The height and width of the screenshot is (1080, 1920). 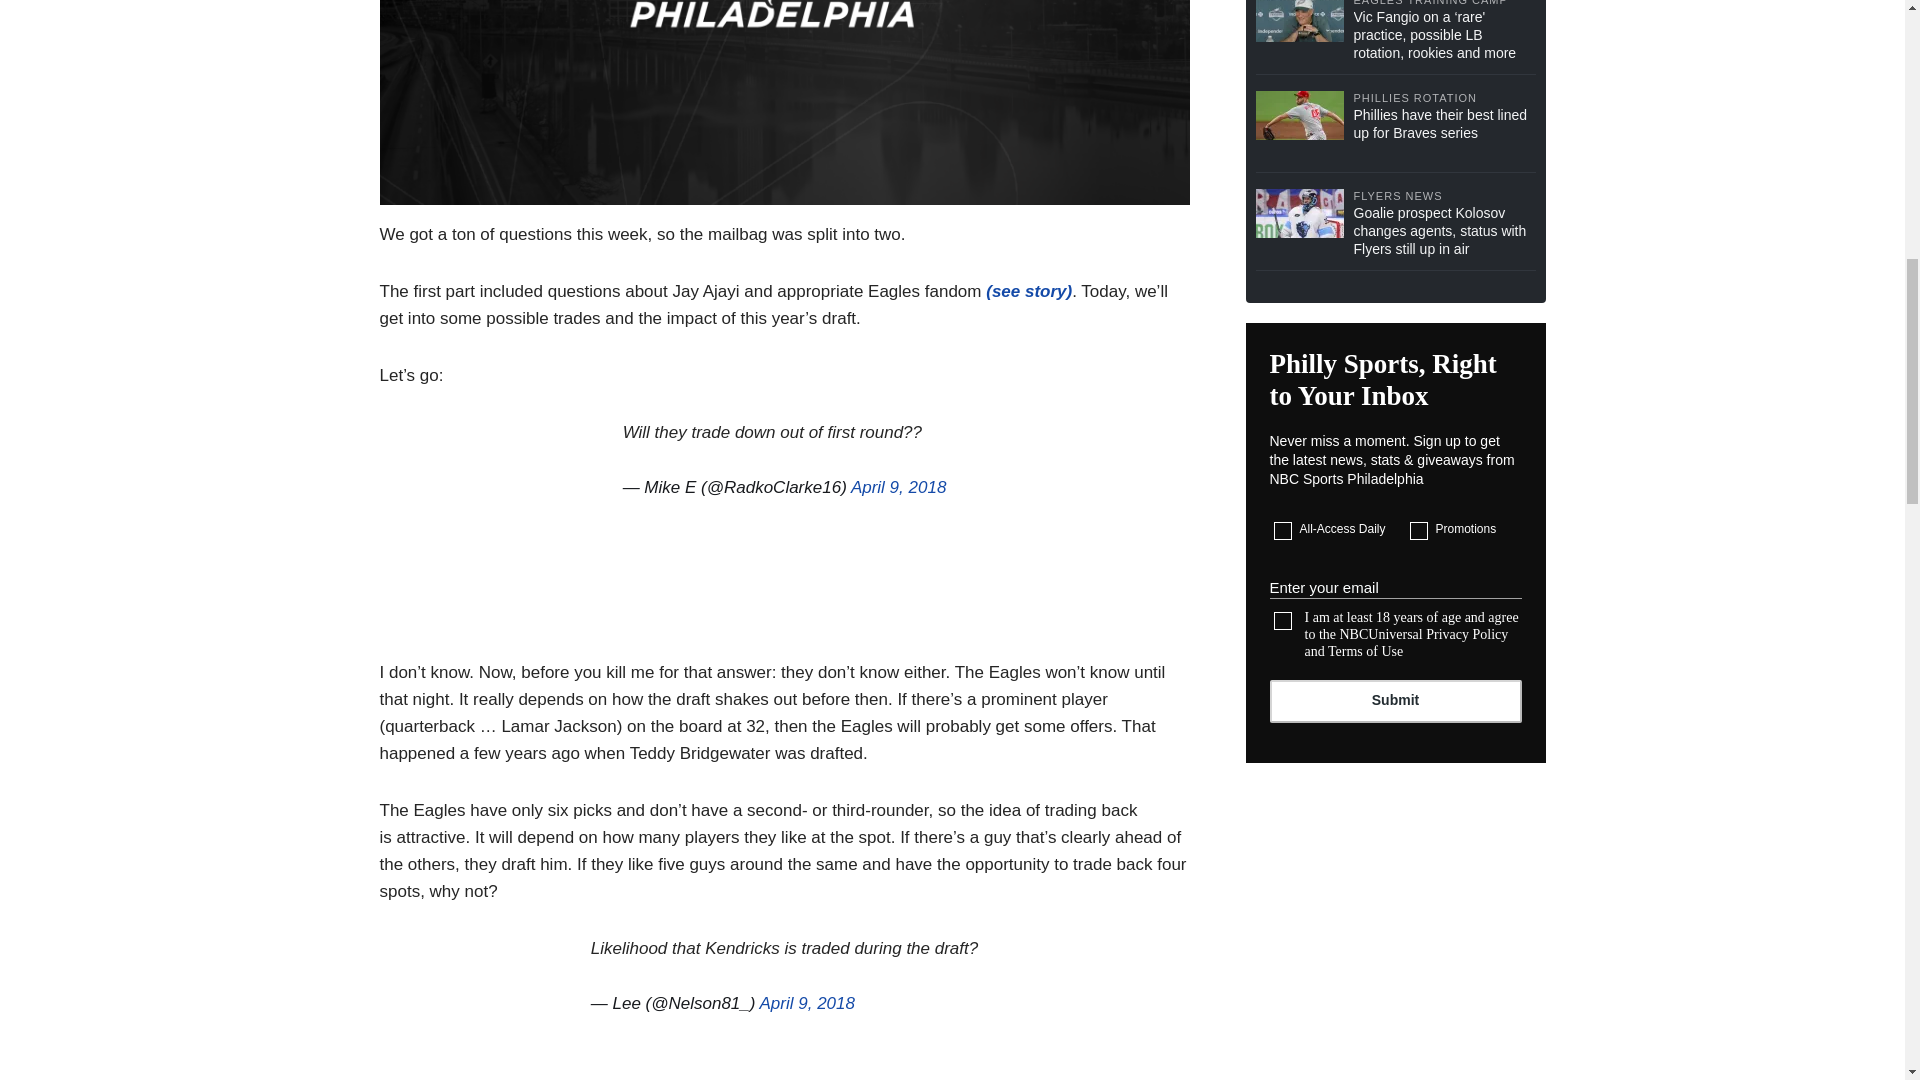 What do you see at coordinates (898, 487) in the screenshot?
I see `April 9, 2018` at bounding box center [898, 487].